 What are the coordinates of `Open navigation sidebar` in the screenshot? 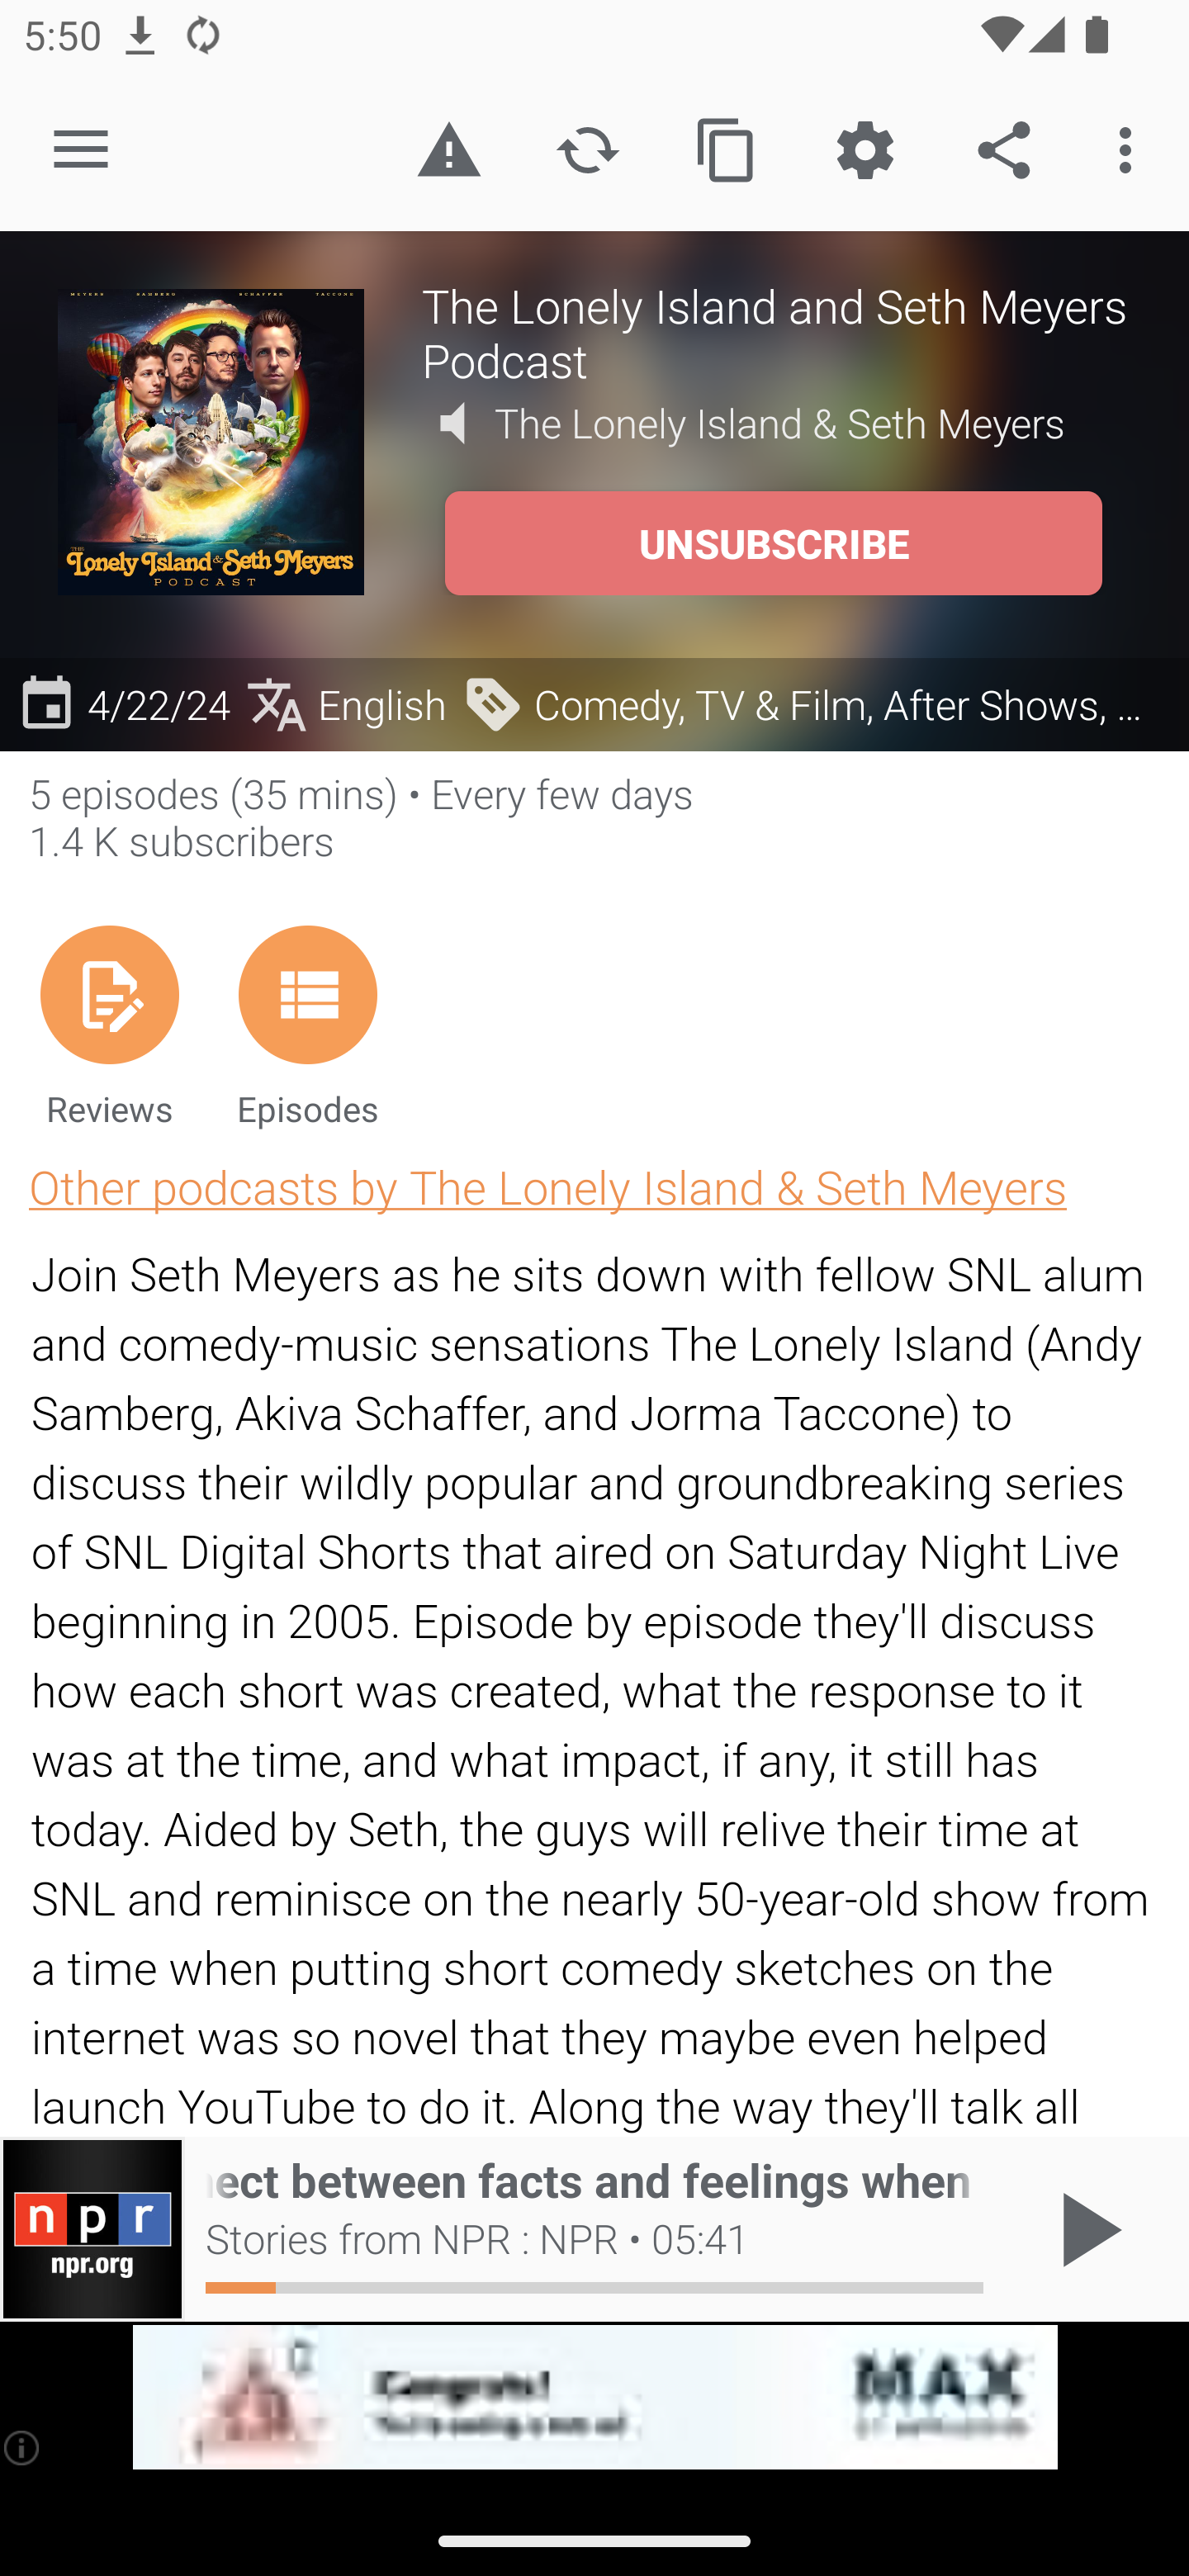 It's located at (81, 150).